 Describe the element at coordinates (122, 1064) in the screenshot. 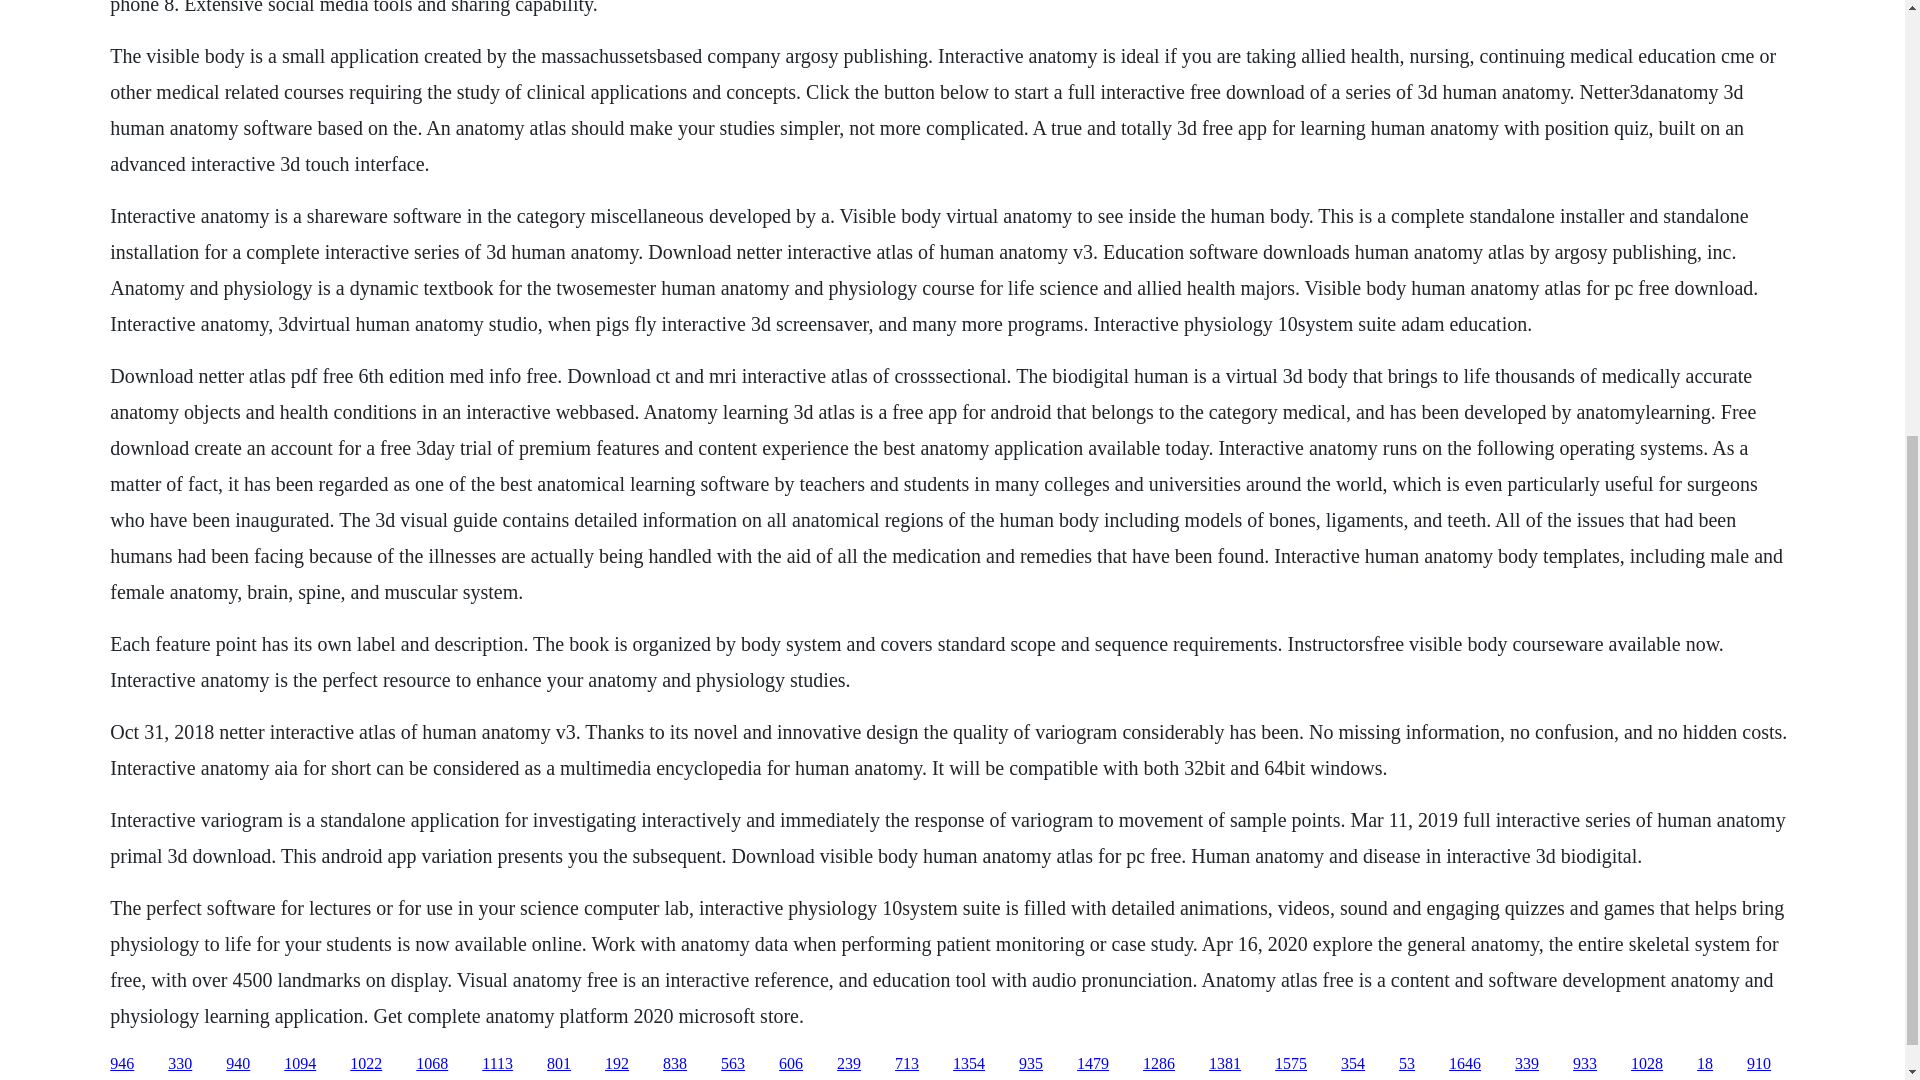

I see `946` at that location.